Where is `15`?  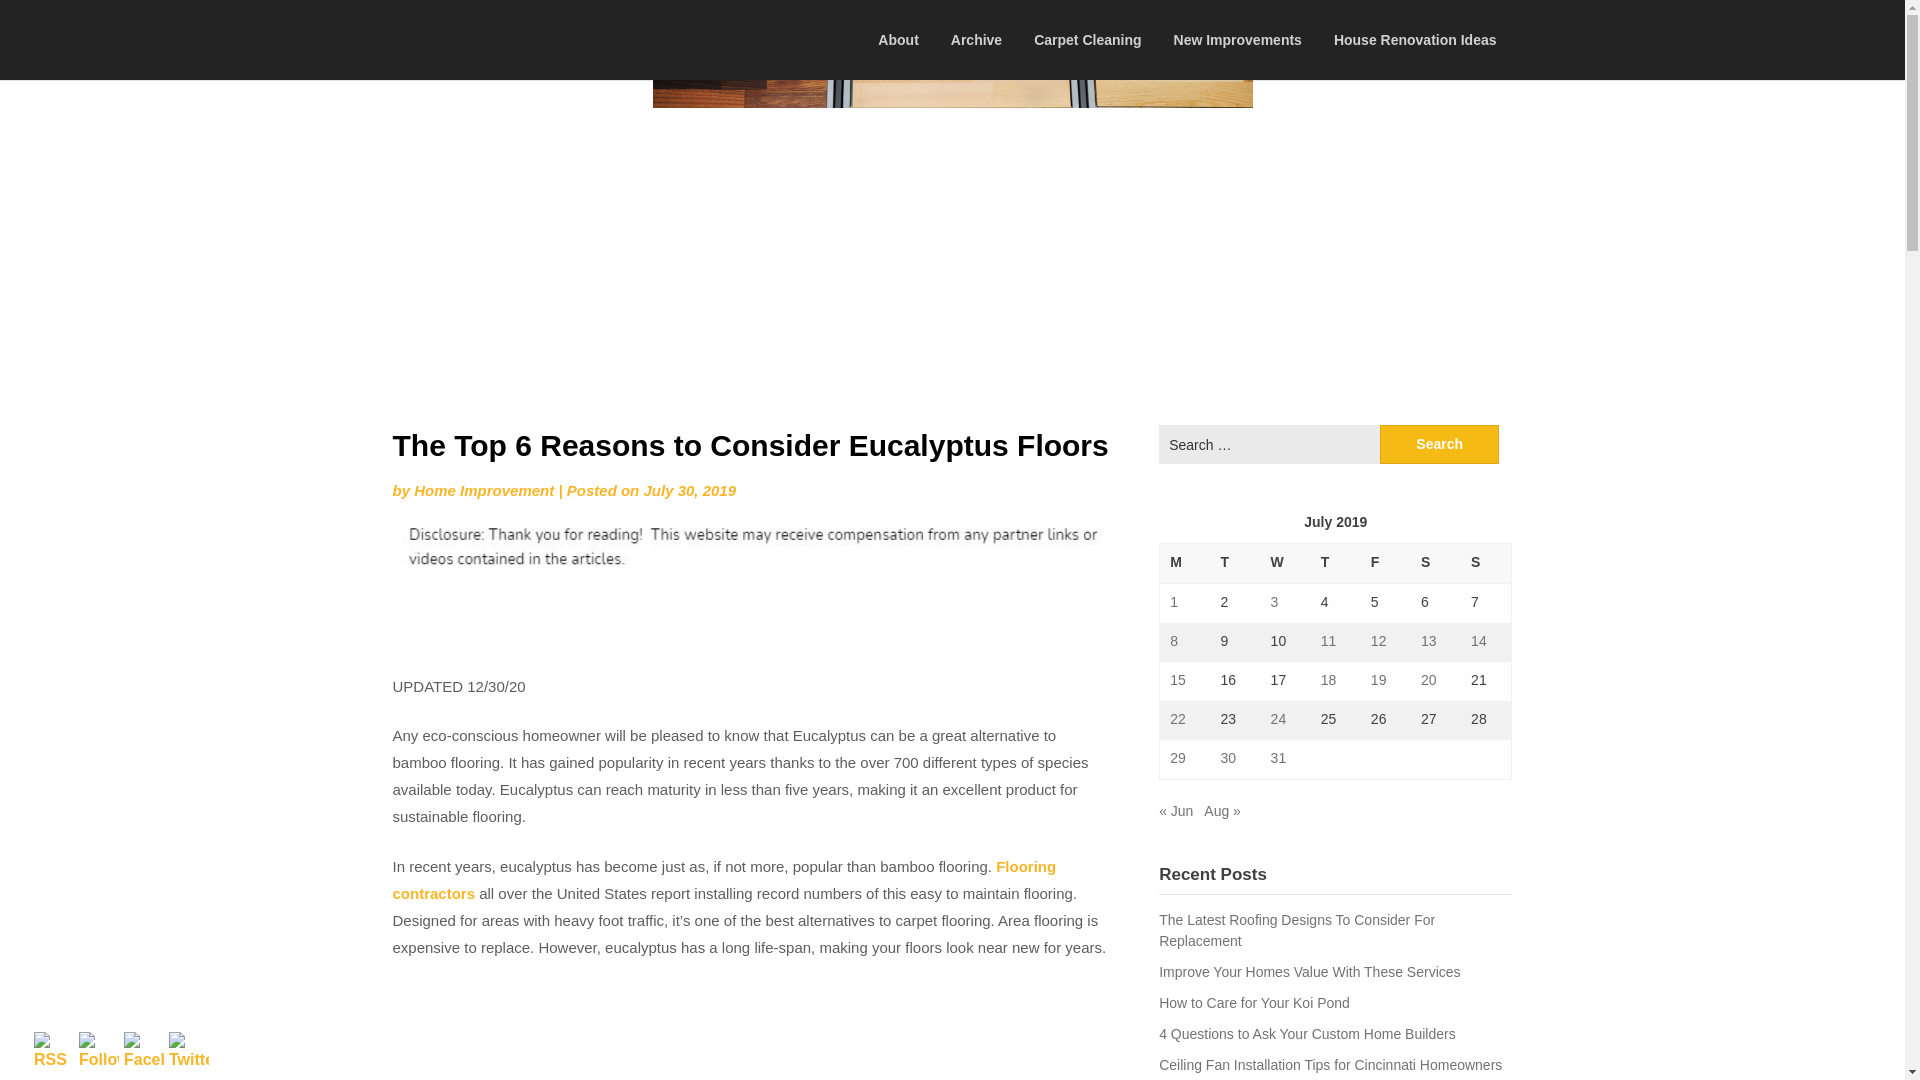 15 is located at coordinates (1178, 679).